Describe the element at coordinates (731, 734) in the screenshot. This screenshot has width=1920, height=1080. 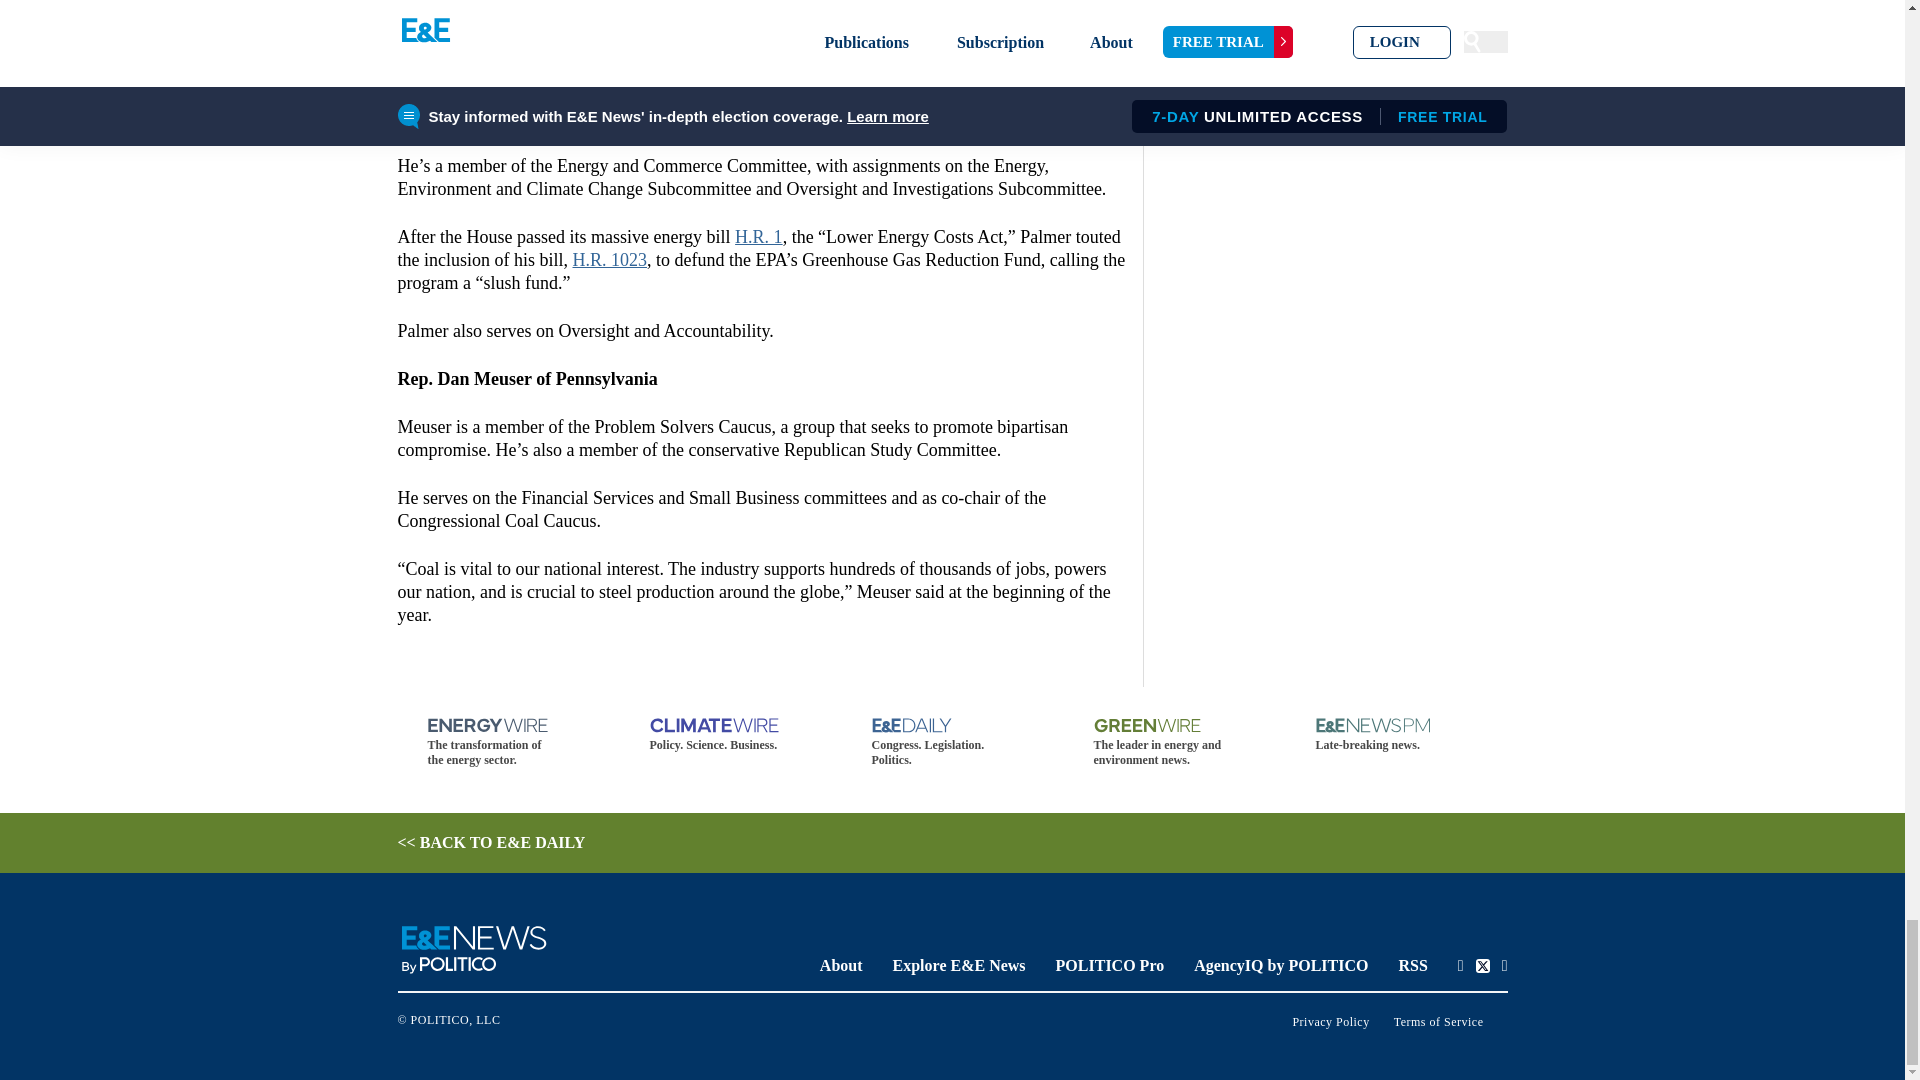
I see `Policy. Science. Business.` at that location.